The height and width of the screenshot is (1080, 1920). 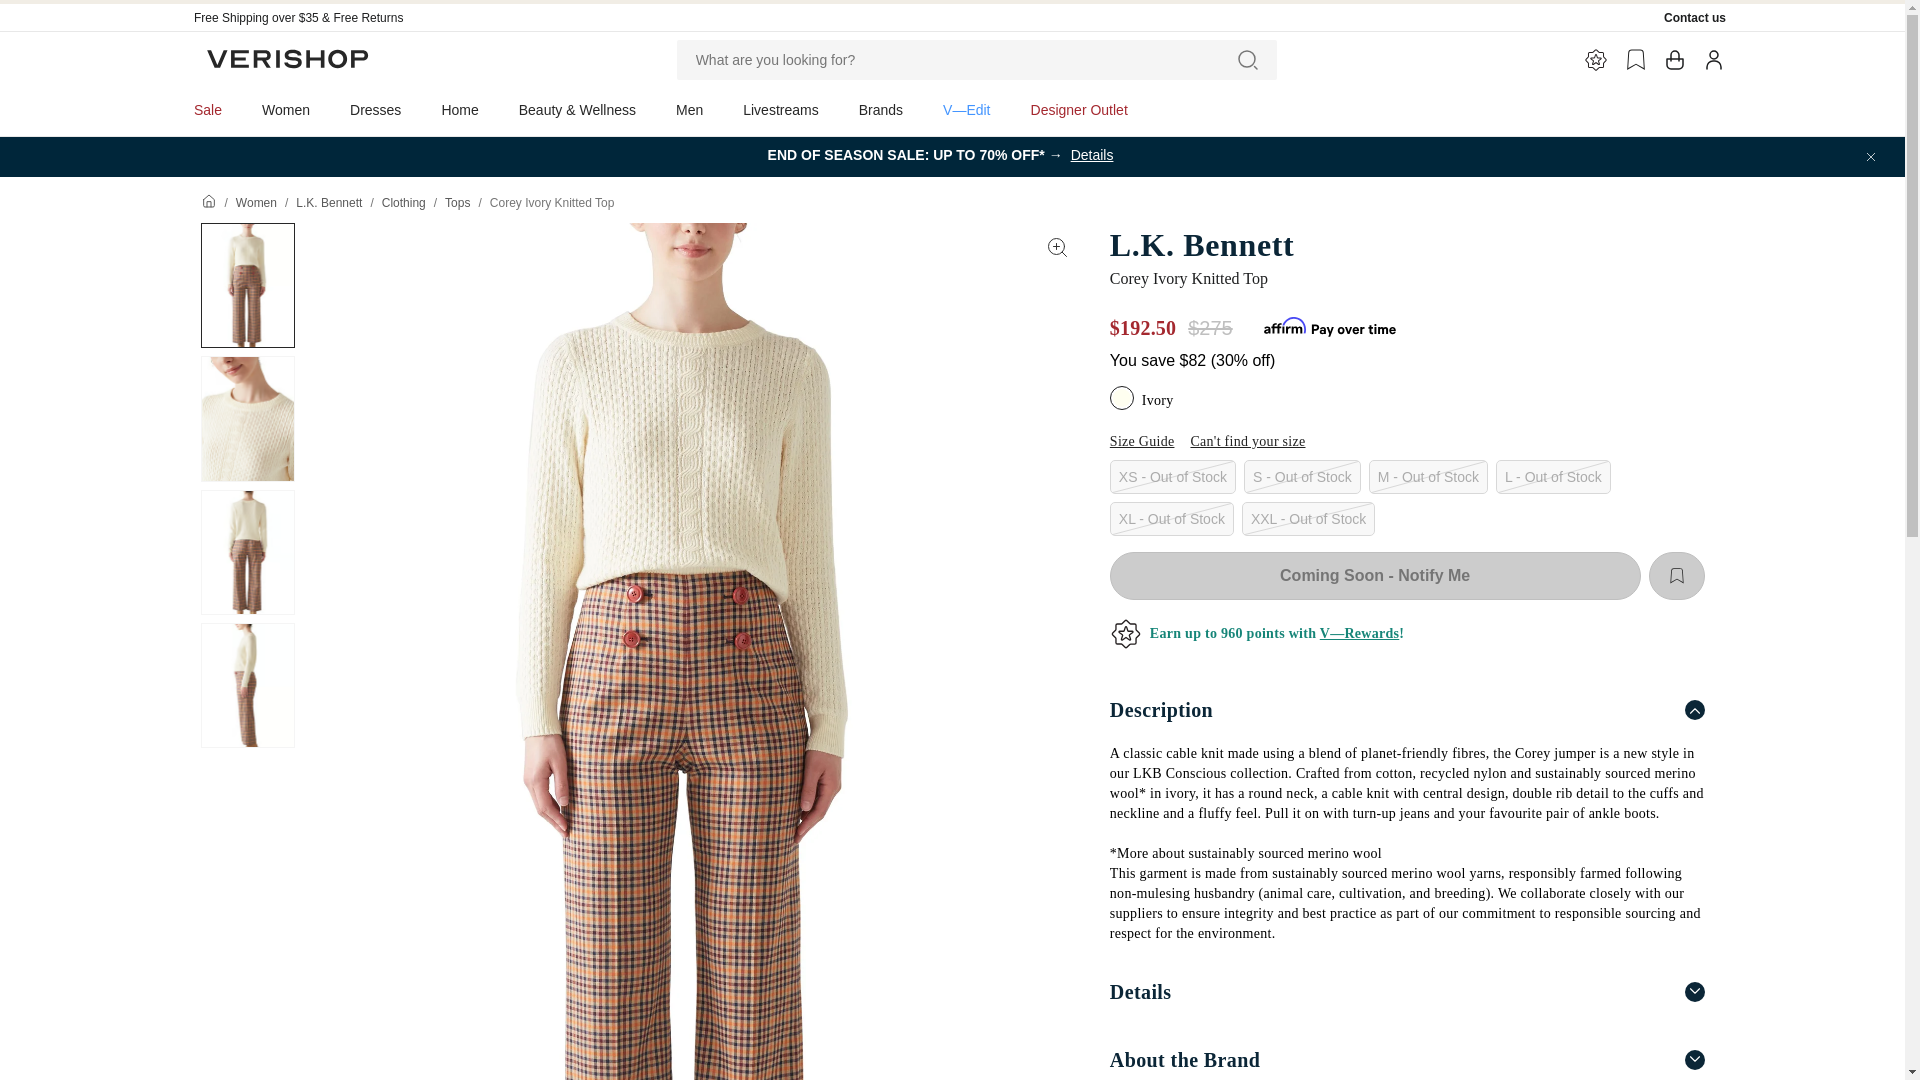 I want to click on Brands, so click(x=881, y=109).